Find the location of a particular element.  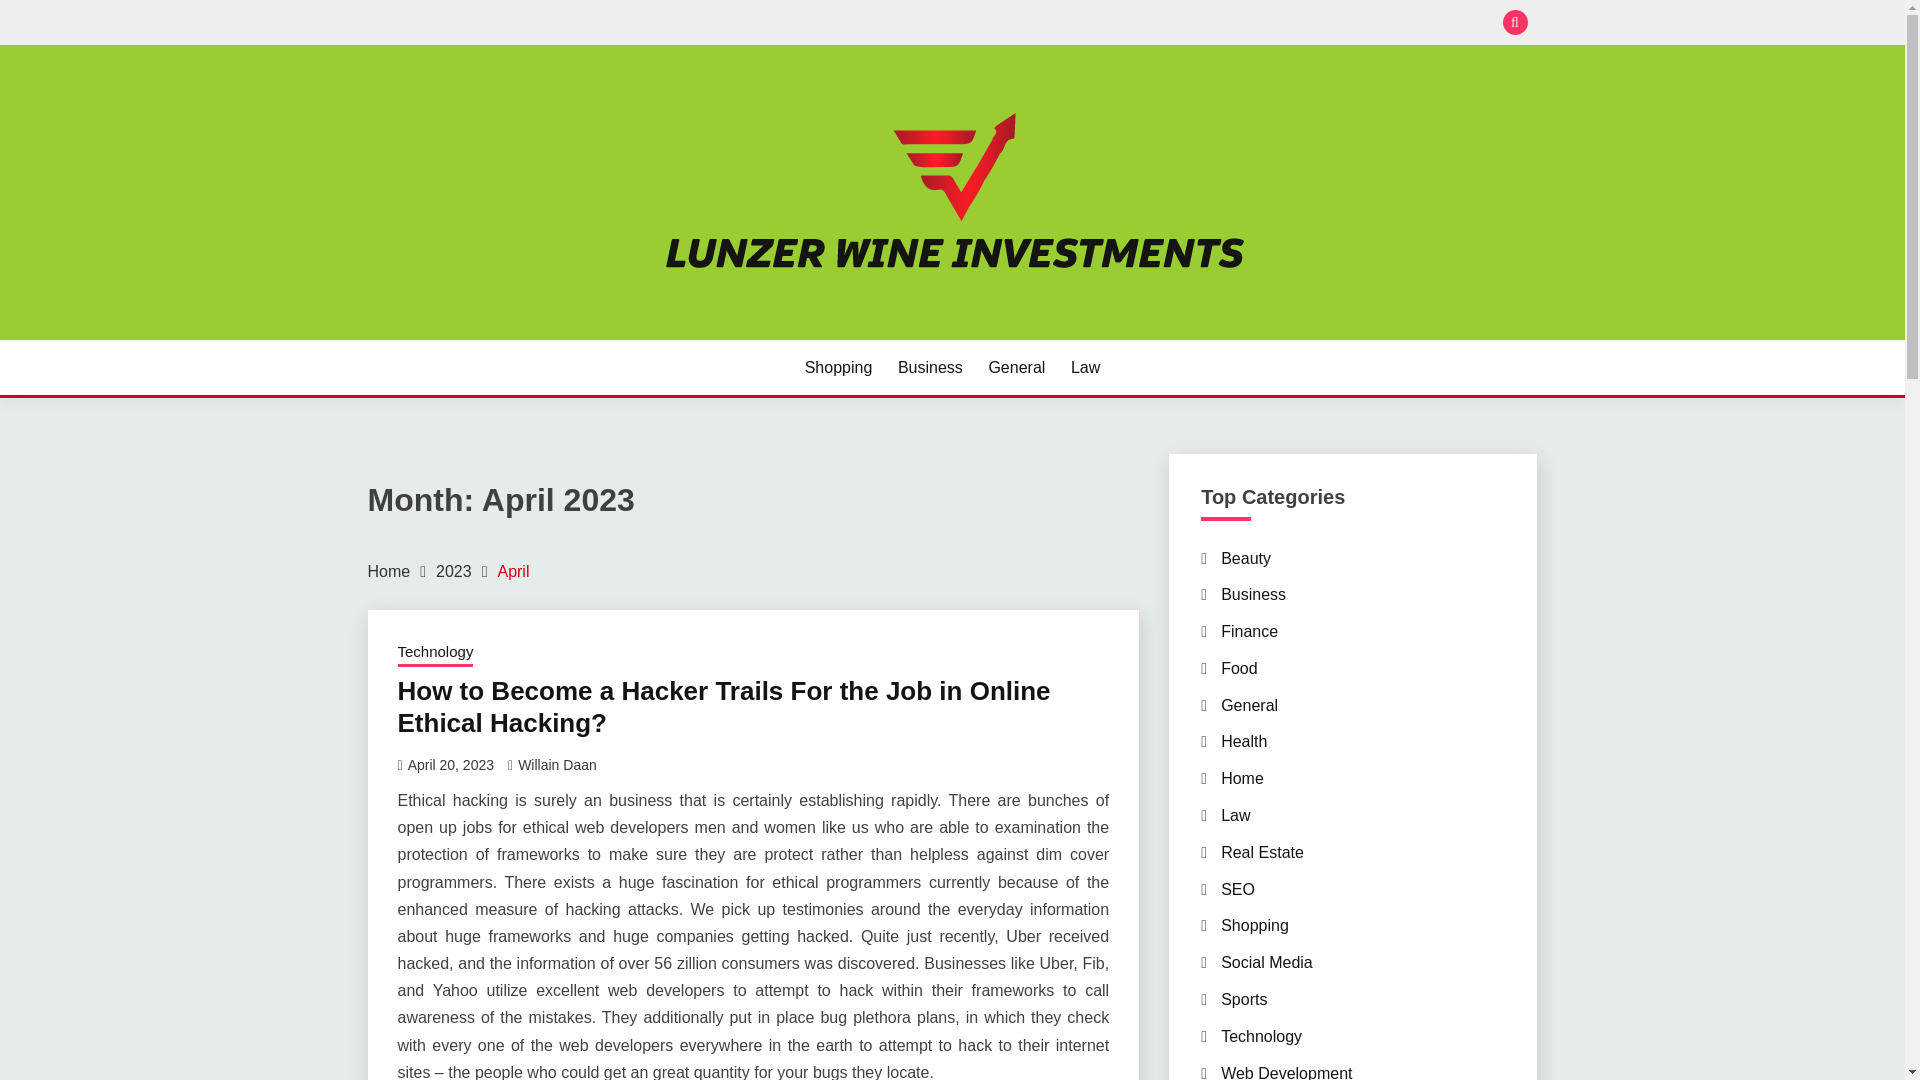

April 20, 2023 is located at coordinates (450, 765).